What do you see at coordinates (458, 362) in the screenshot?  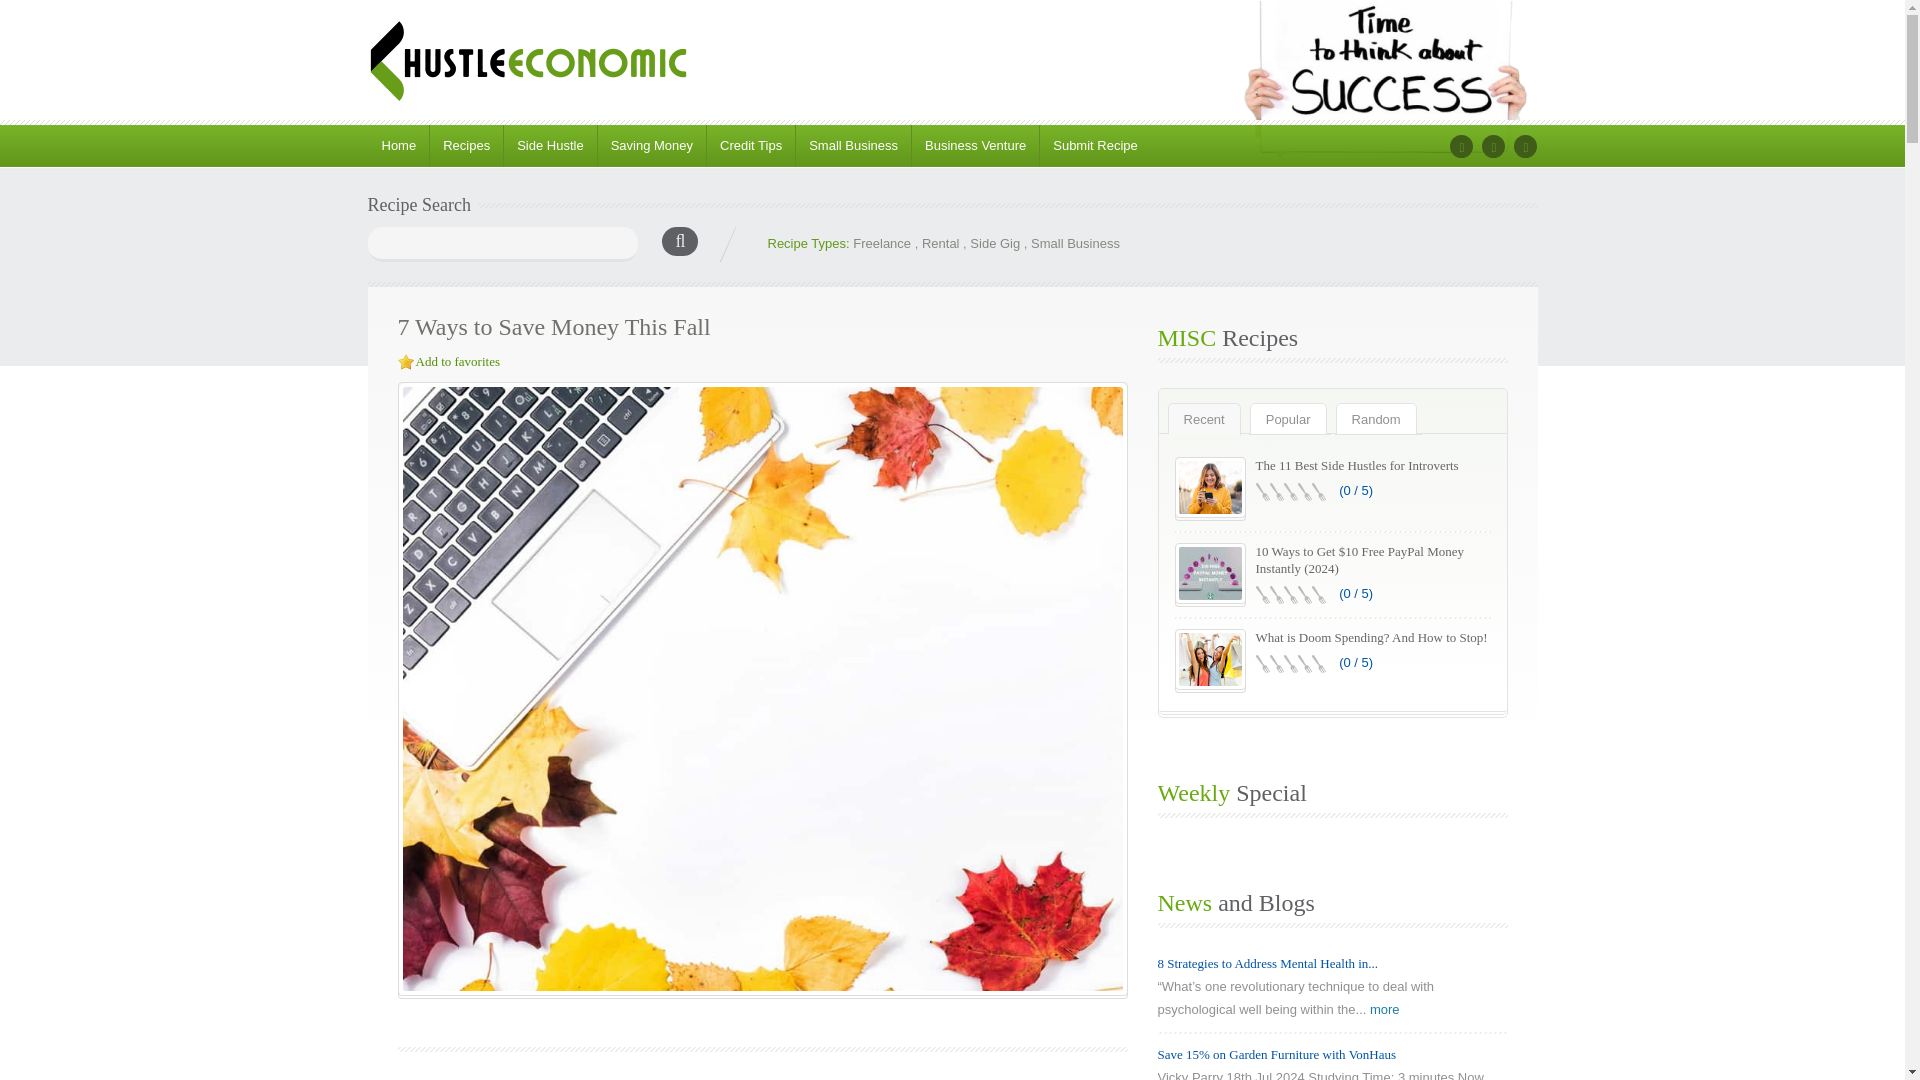 I see `Add to favorites` at bounding box center [458, 362].